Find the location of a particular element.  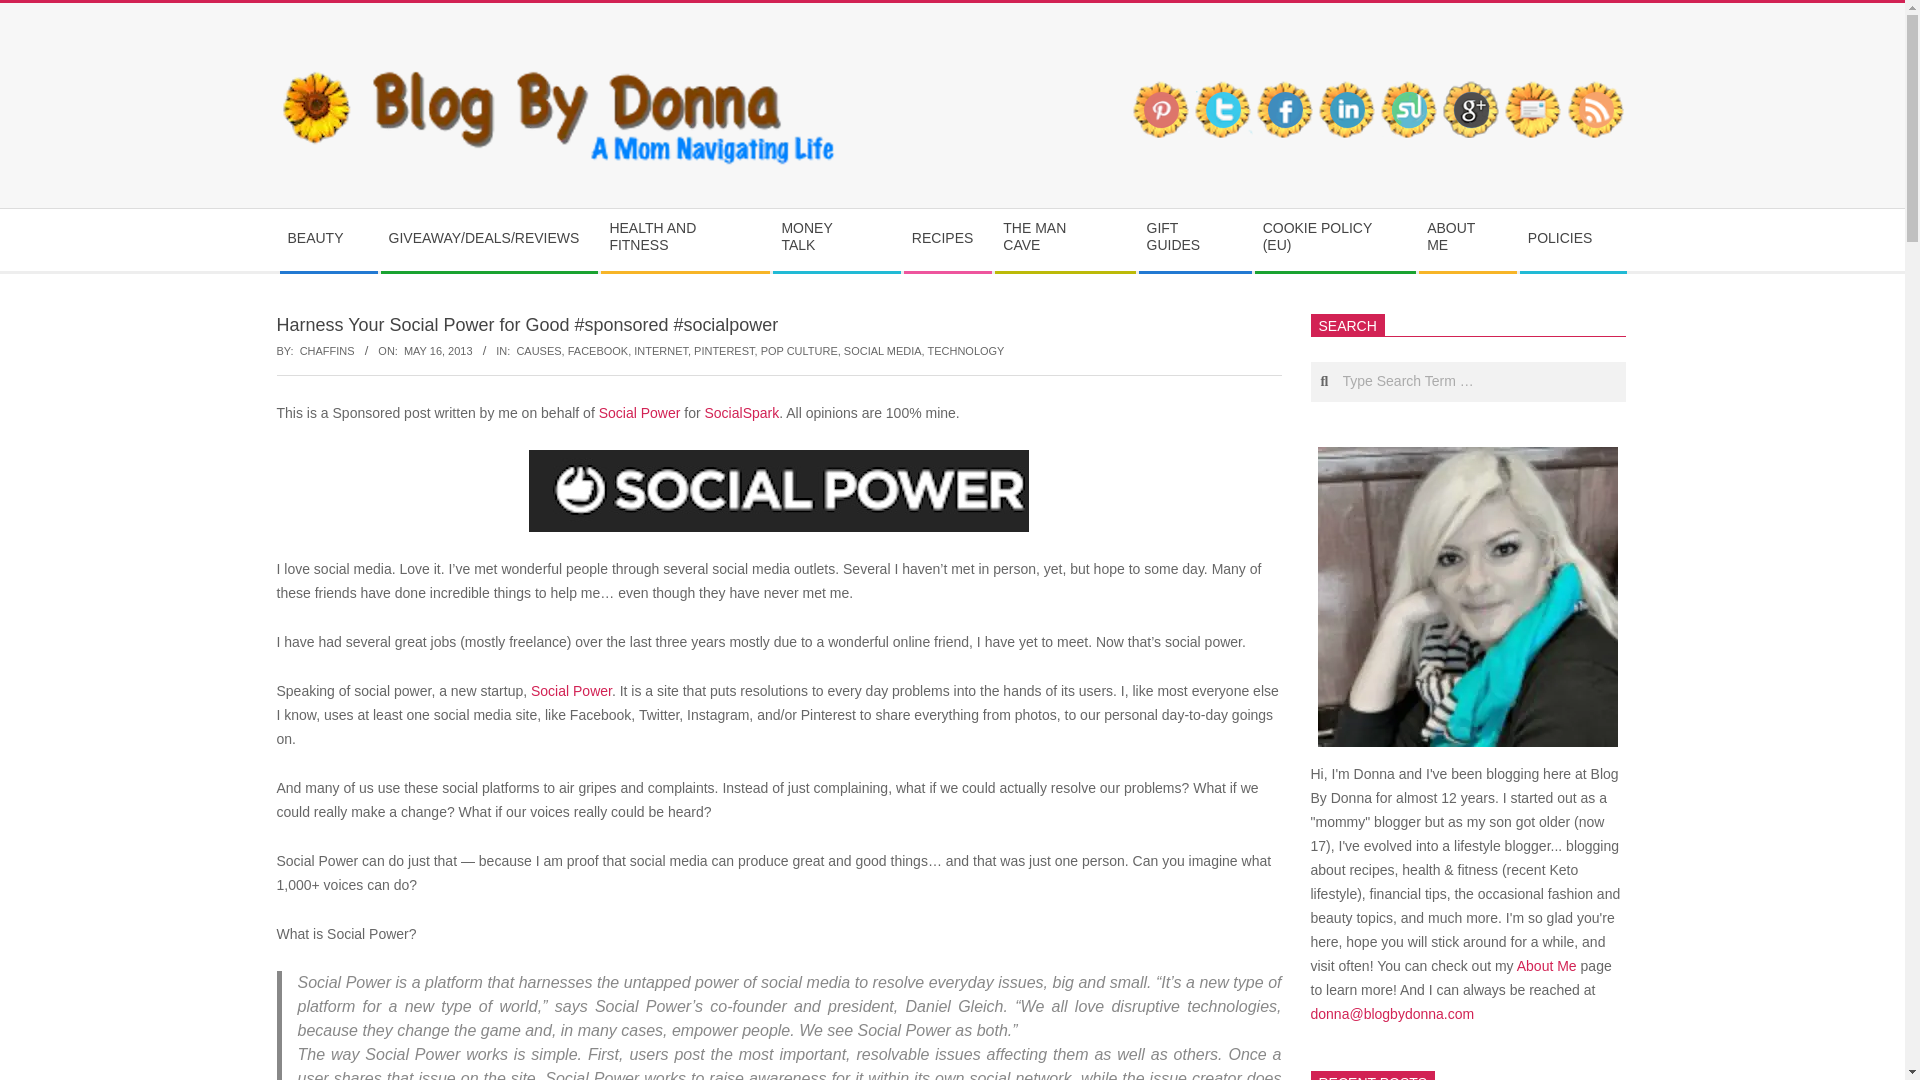

PINTEREST is located at coordinates (724, 350).